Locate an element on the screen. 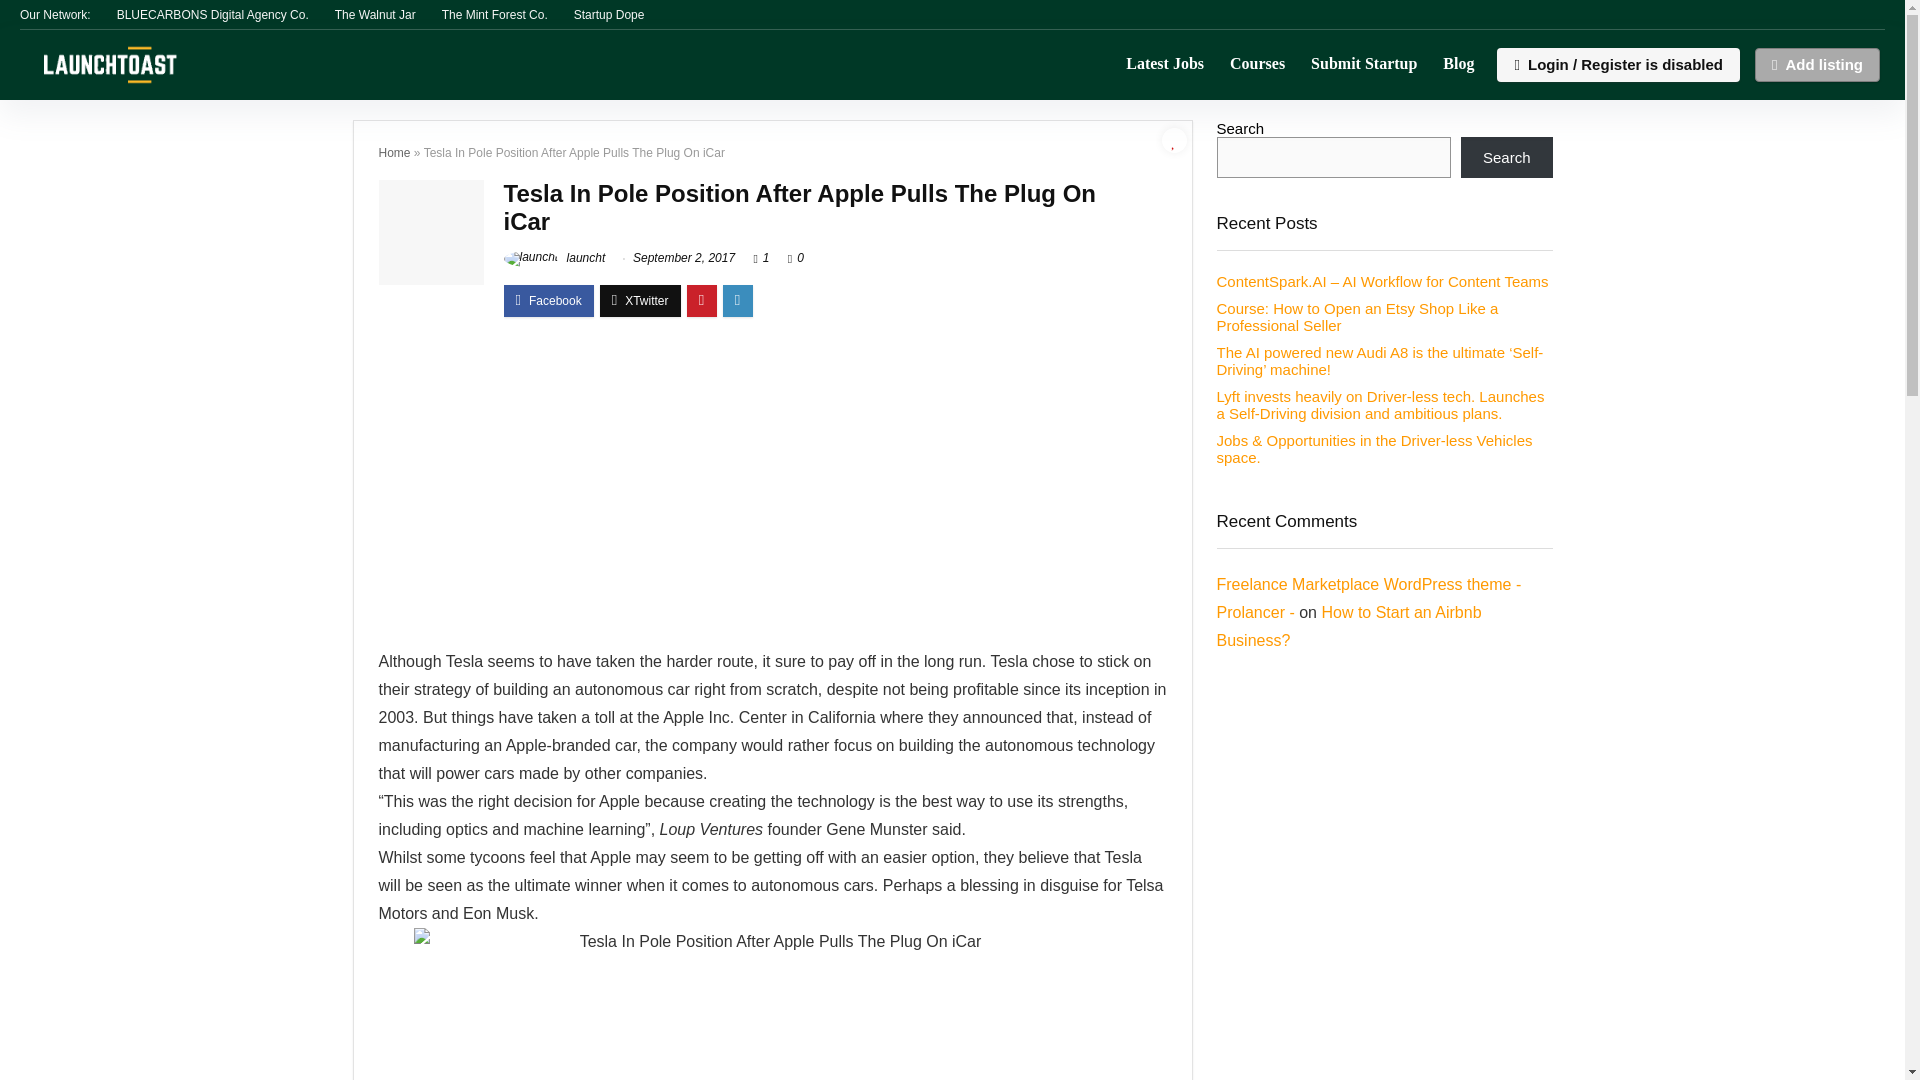 Image resolution: width=1920 pixels, height=1080 pixels. Our Network: is located at coordinates (54, 14).